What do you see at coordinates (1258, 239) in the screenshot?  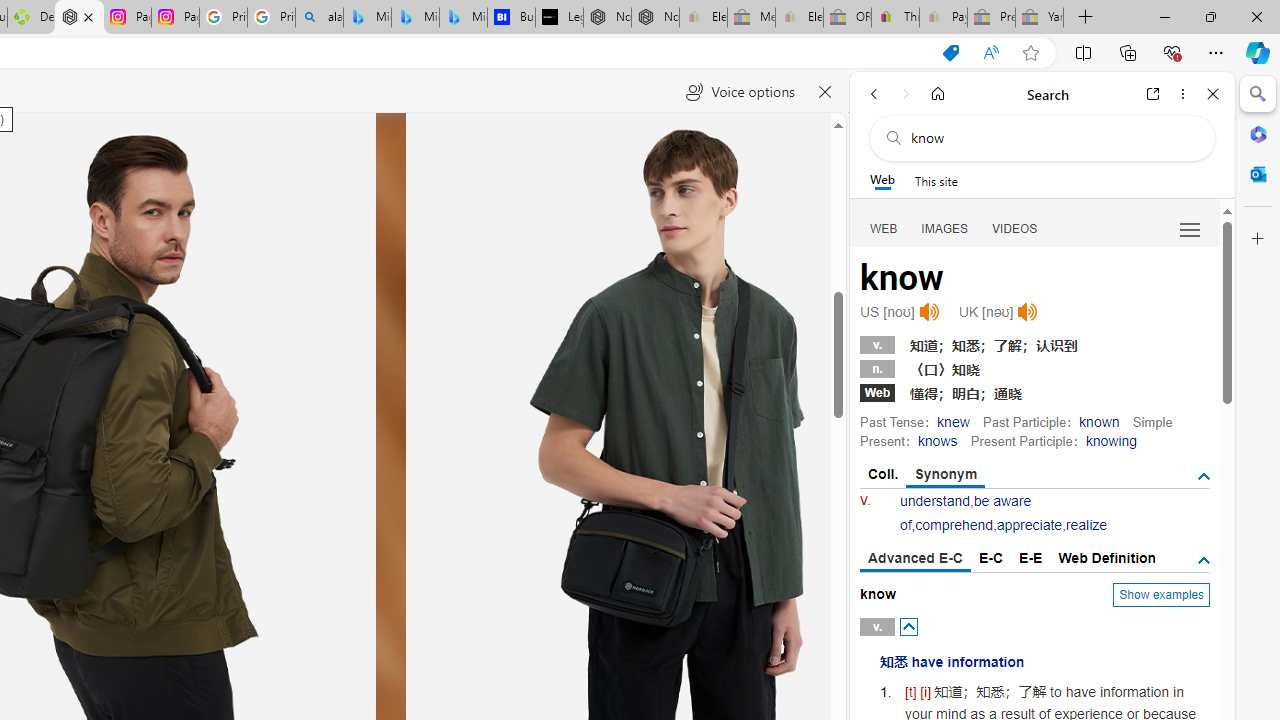 I see `Customize` at bounding box center [1258, 239].